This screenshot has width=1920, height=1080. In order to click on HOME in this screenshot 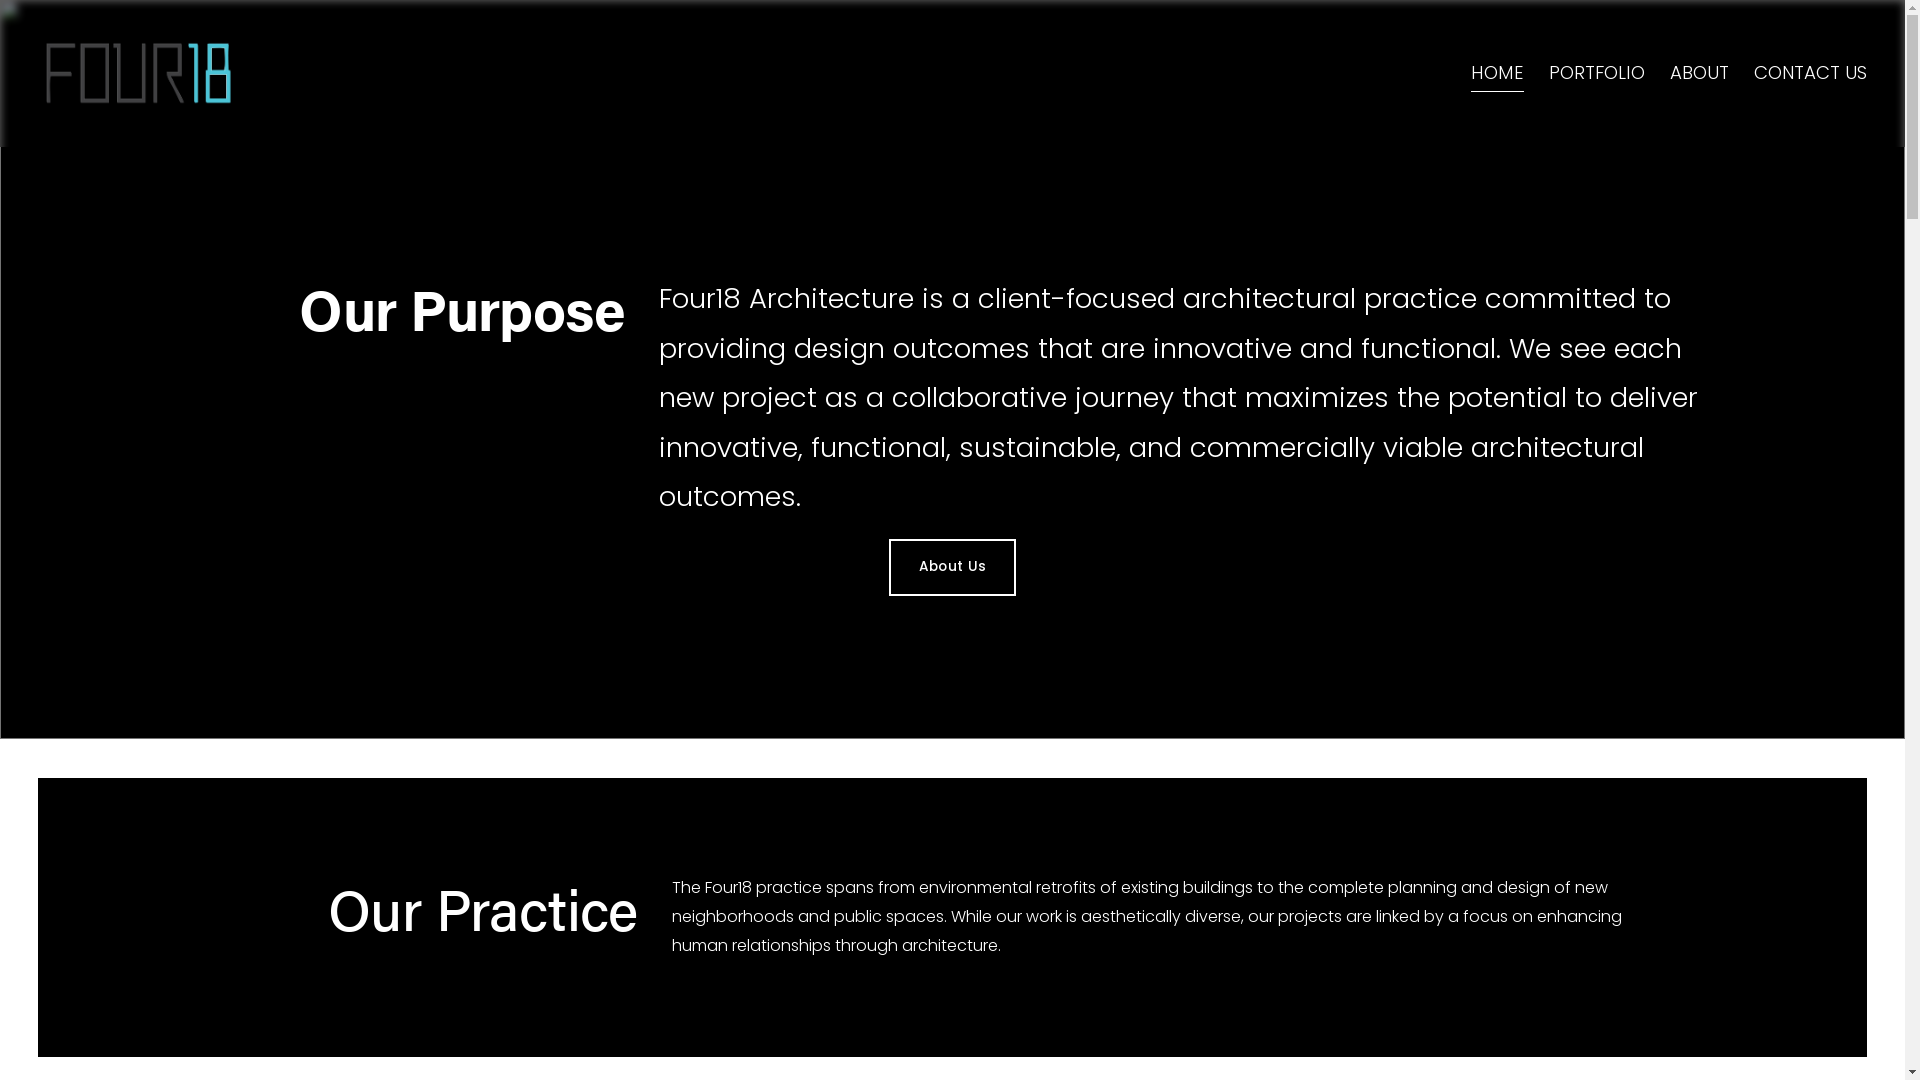, I will do `click(1498, 74)`.